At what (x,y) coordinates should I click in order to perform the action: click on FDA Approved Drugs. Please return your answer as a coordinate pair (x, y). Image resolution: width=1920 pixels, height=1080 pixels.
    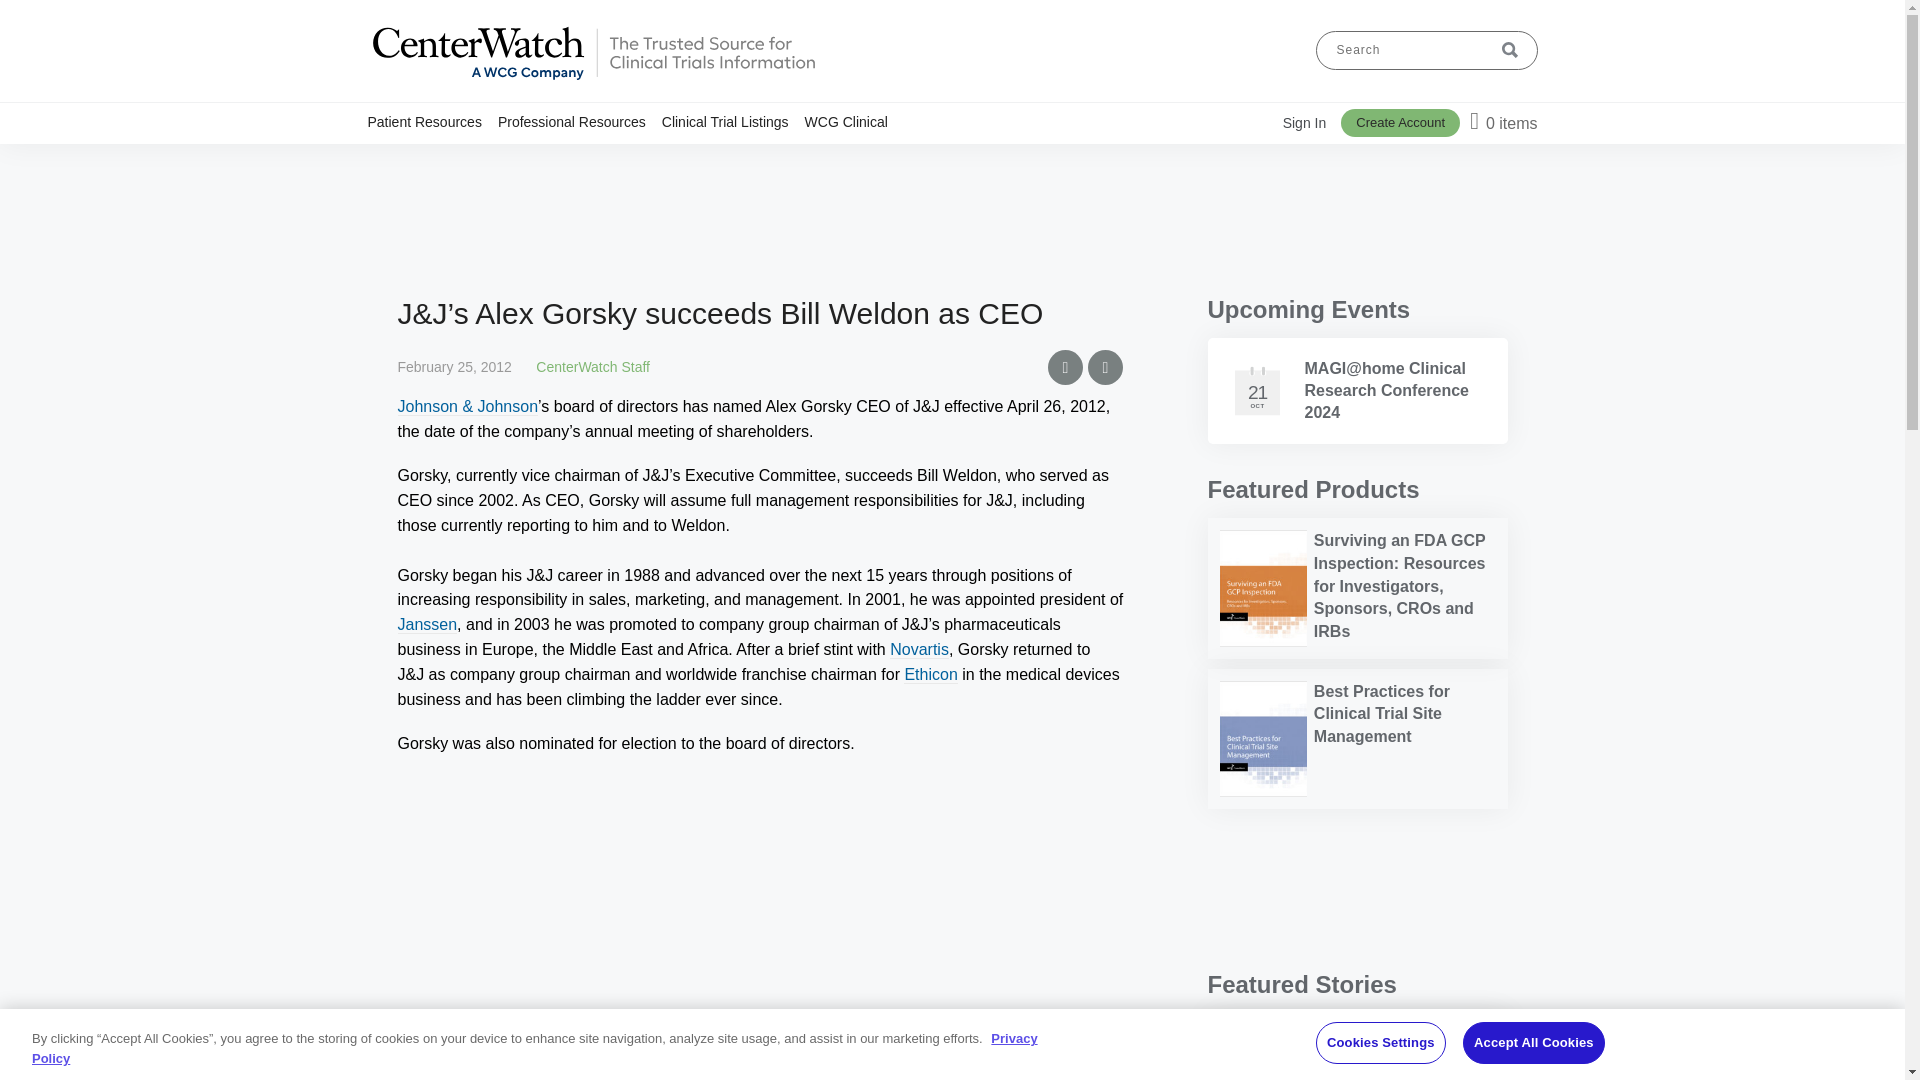
    Looking at the image, I should click on (491, 160).